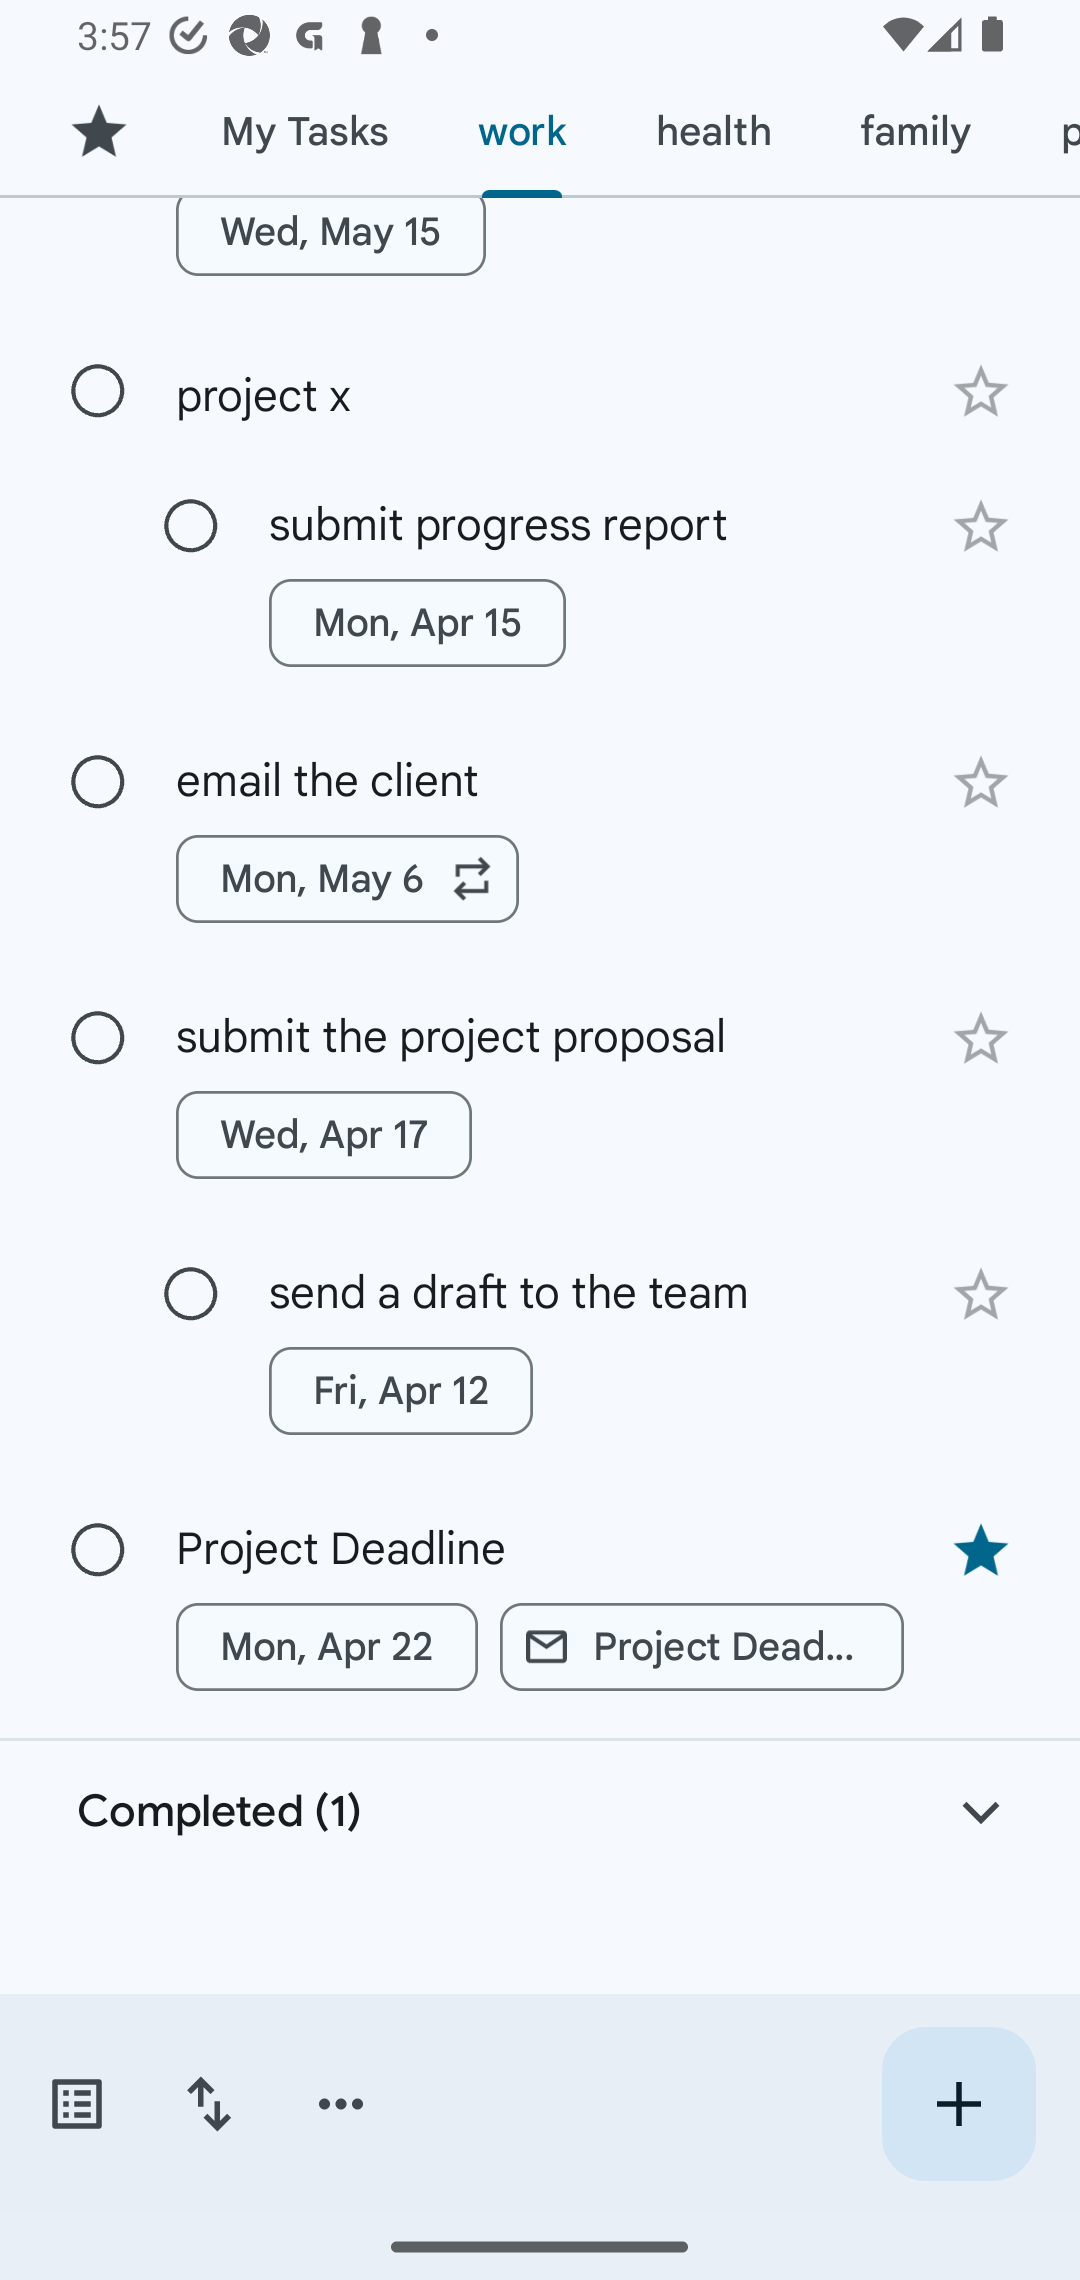 The image size is (1080, 2280). I want to click on Mon, Apr 22, so click(327, 1646).